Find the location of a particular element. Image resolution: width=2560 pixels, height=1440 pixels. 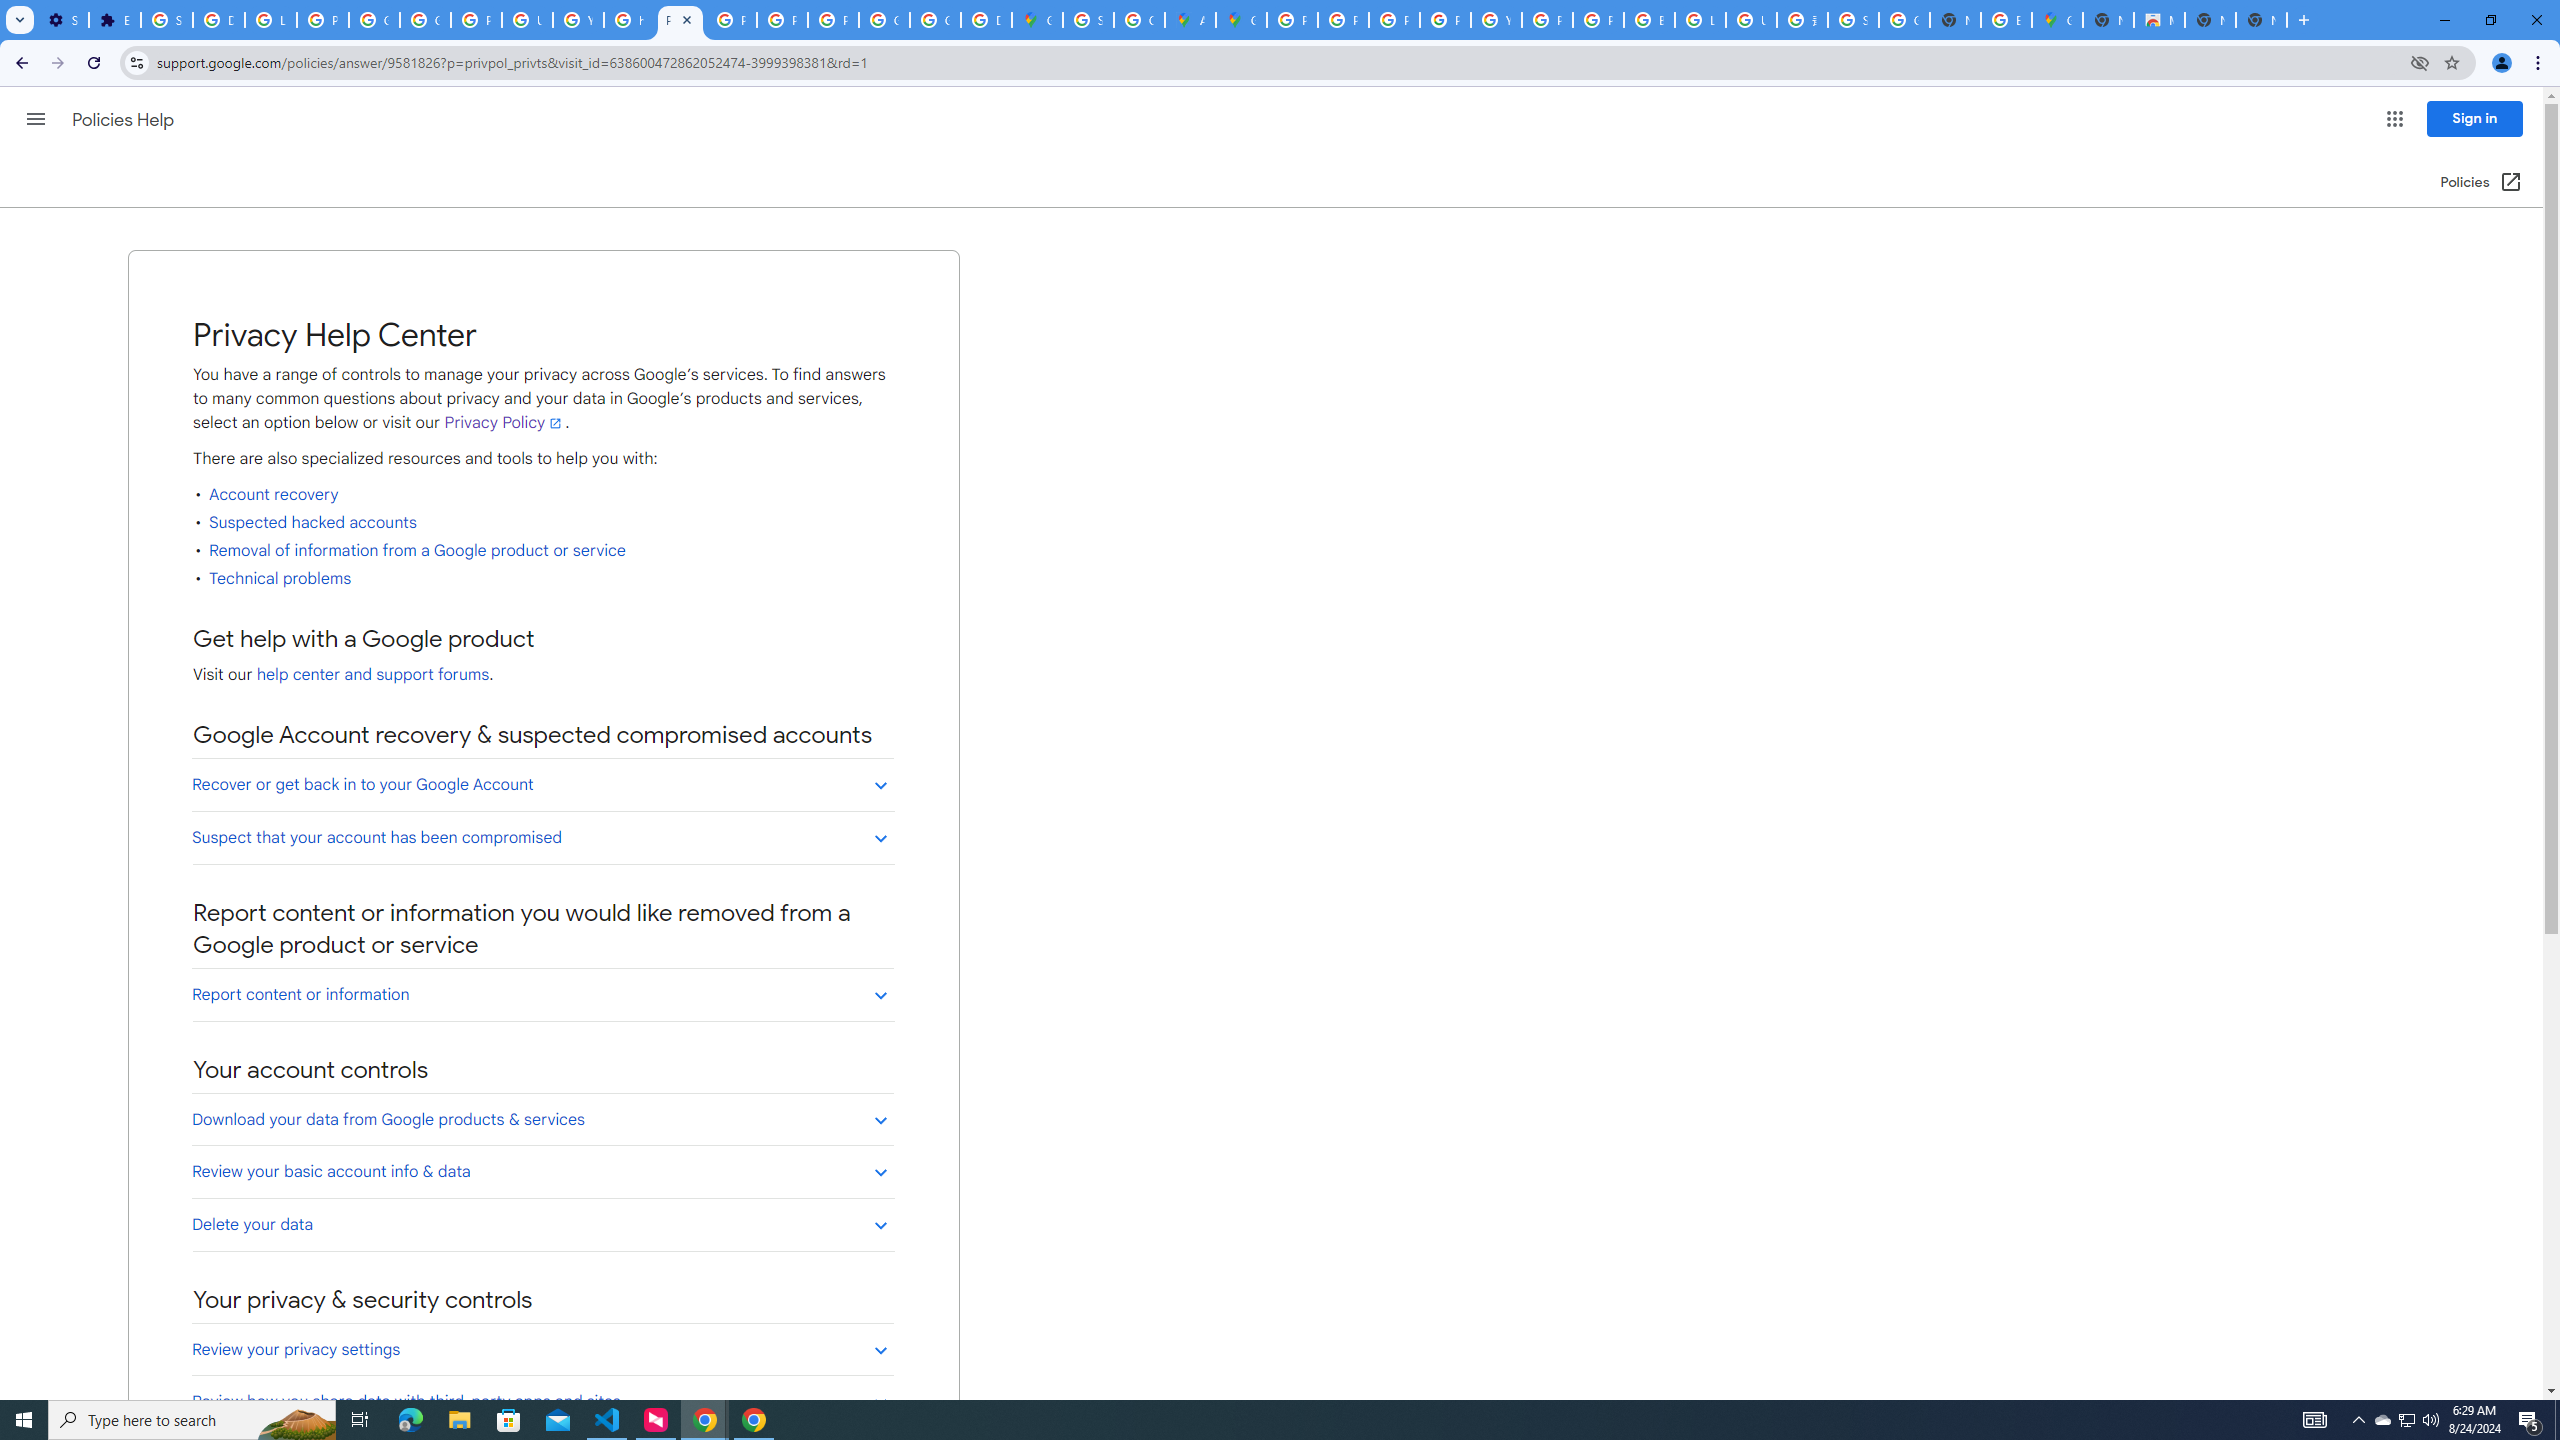

Technical problems is located at coordinates (281, 578).